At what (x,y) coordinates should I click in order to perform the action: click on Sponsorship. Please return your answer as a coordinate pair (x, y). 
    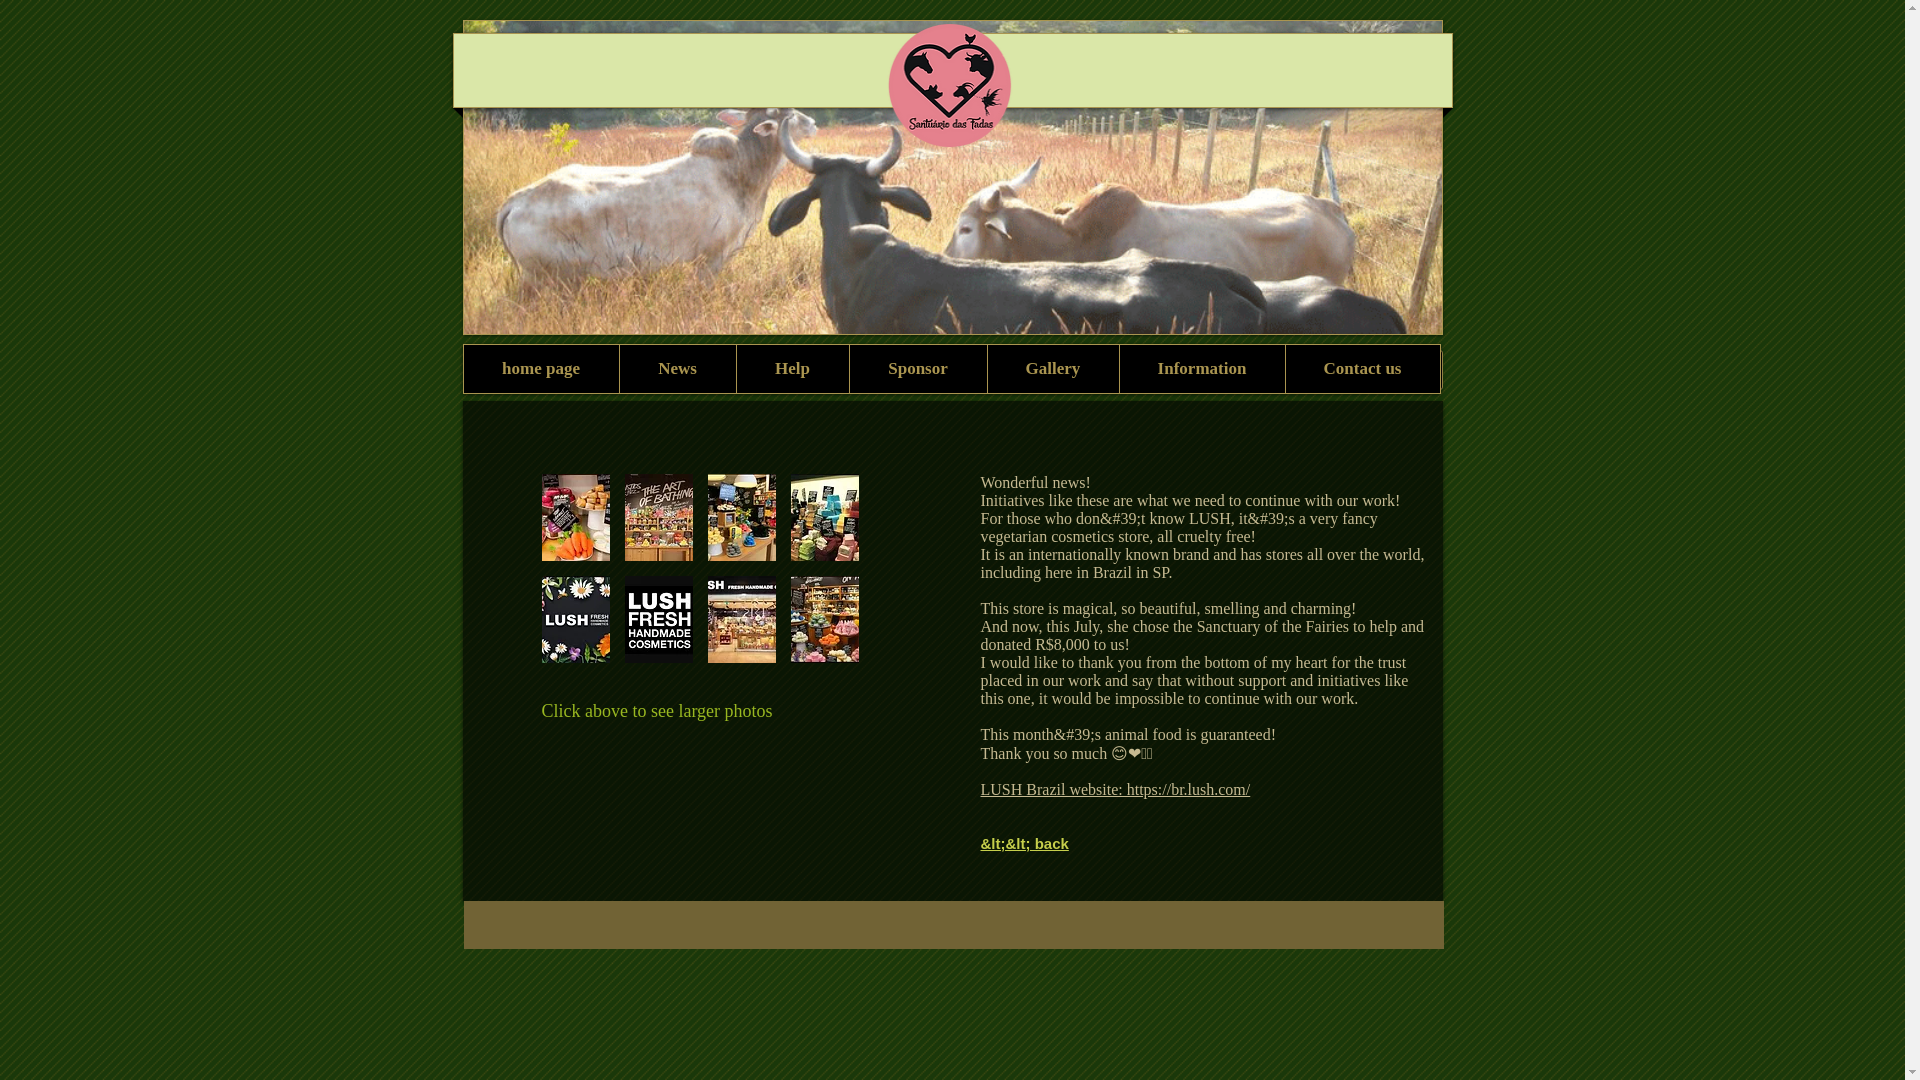
    Looking at the image, I should click on (951, 369).